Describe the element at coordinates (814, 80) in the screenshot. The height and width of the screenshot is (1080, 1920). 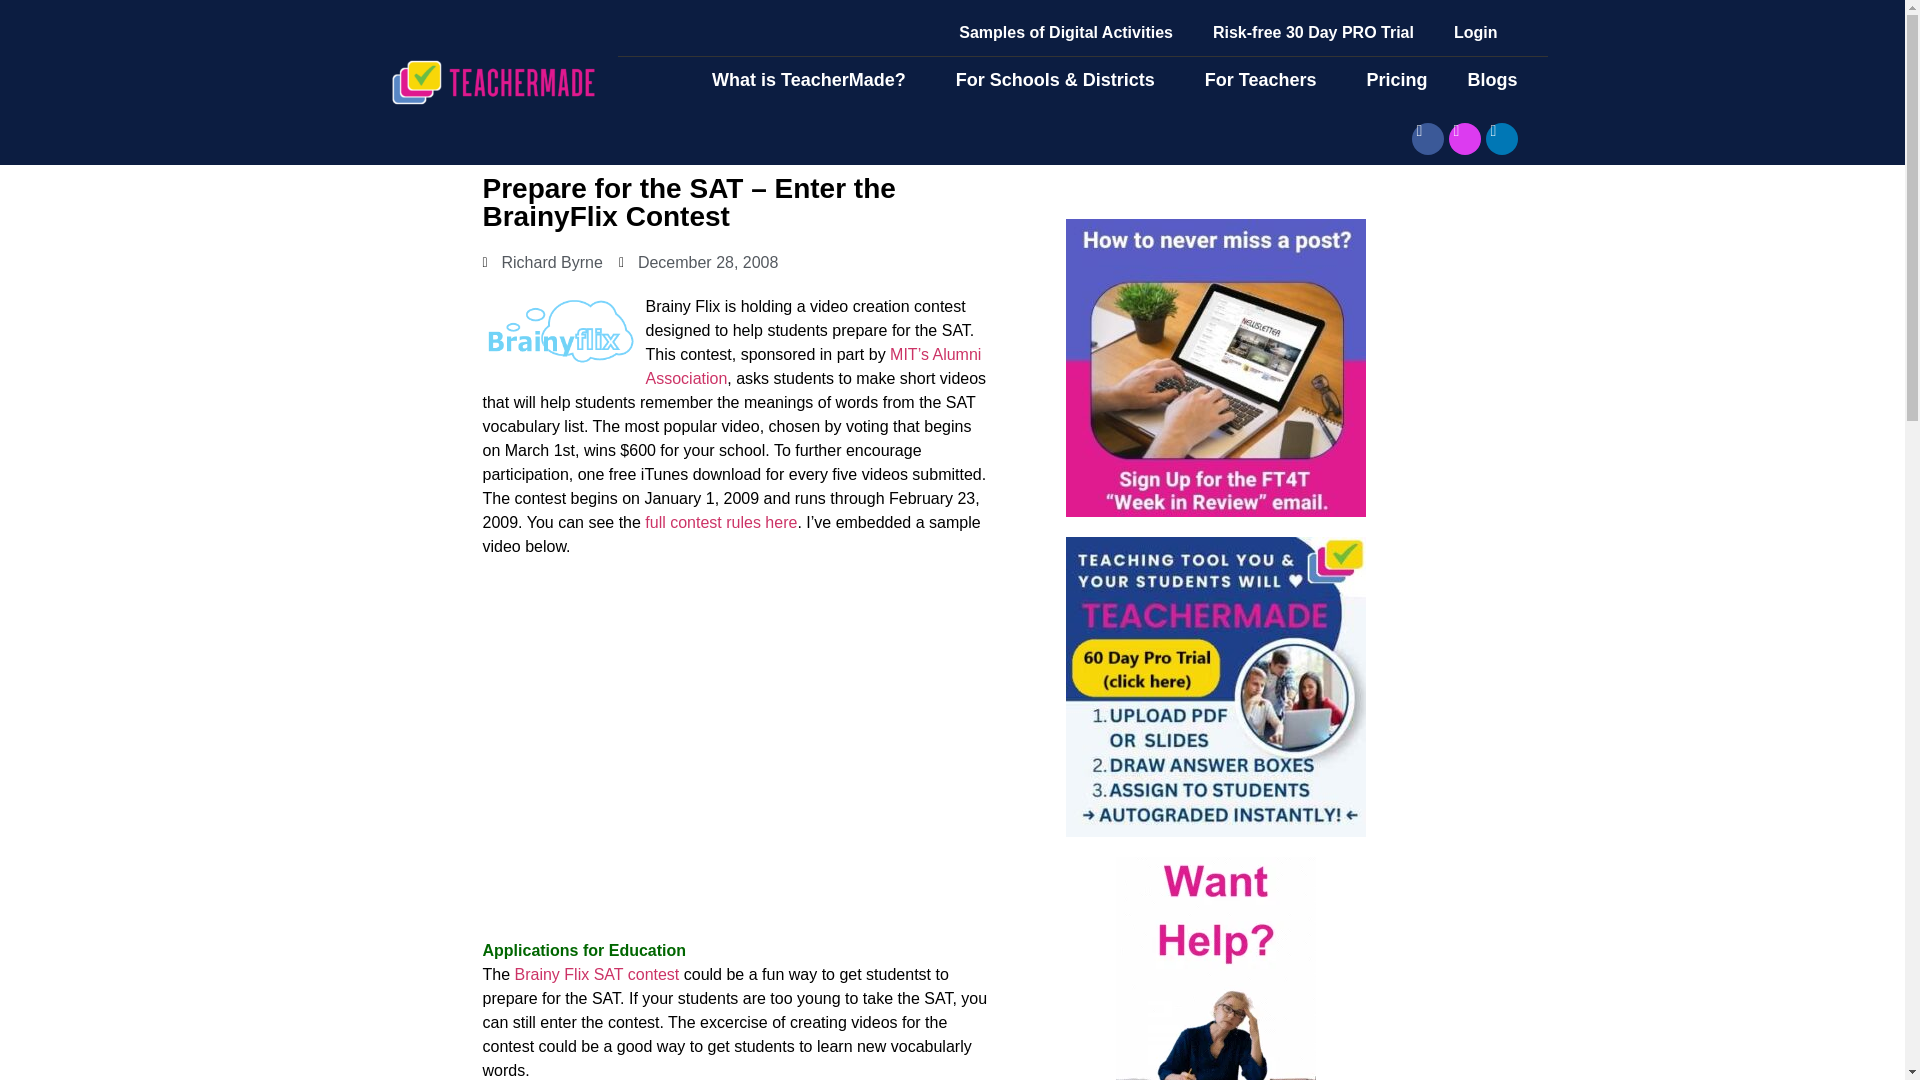
I see `What is TeacherMade?` at that location.